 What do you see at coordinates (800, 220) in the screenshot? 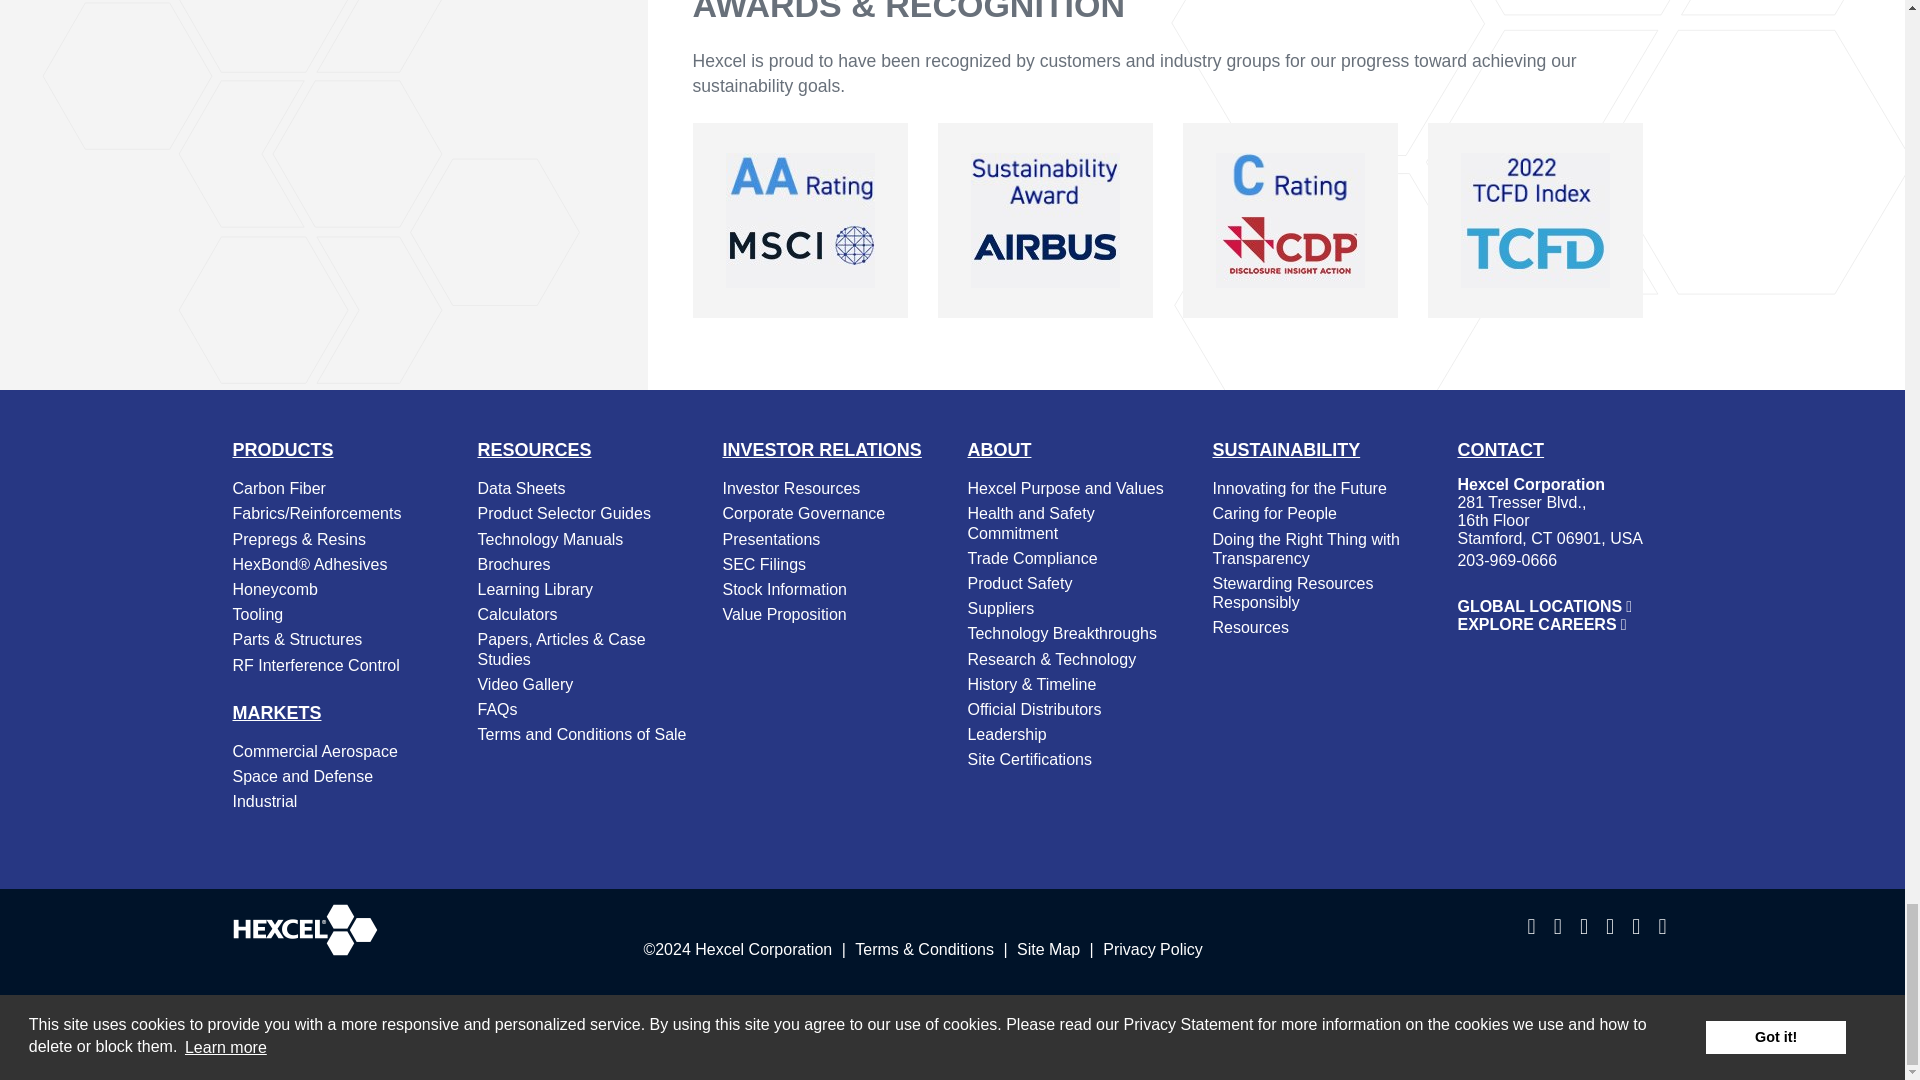
I see `MSCI` at bounding box center [800, 220].